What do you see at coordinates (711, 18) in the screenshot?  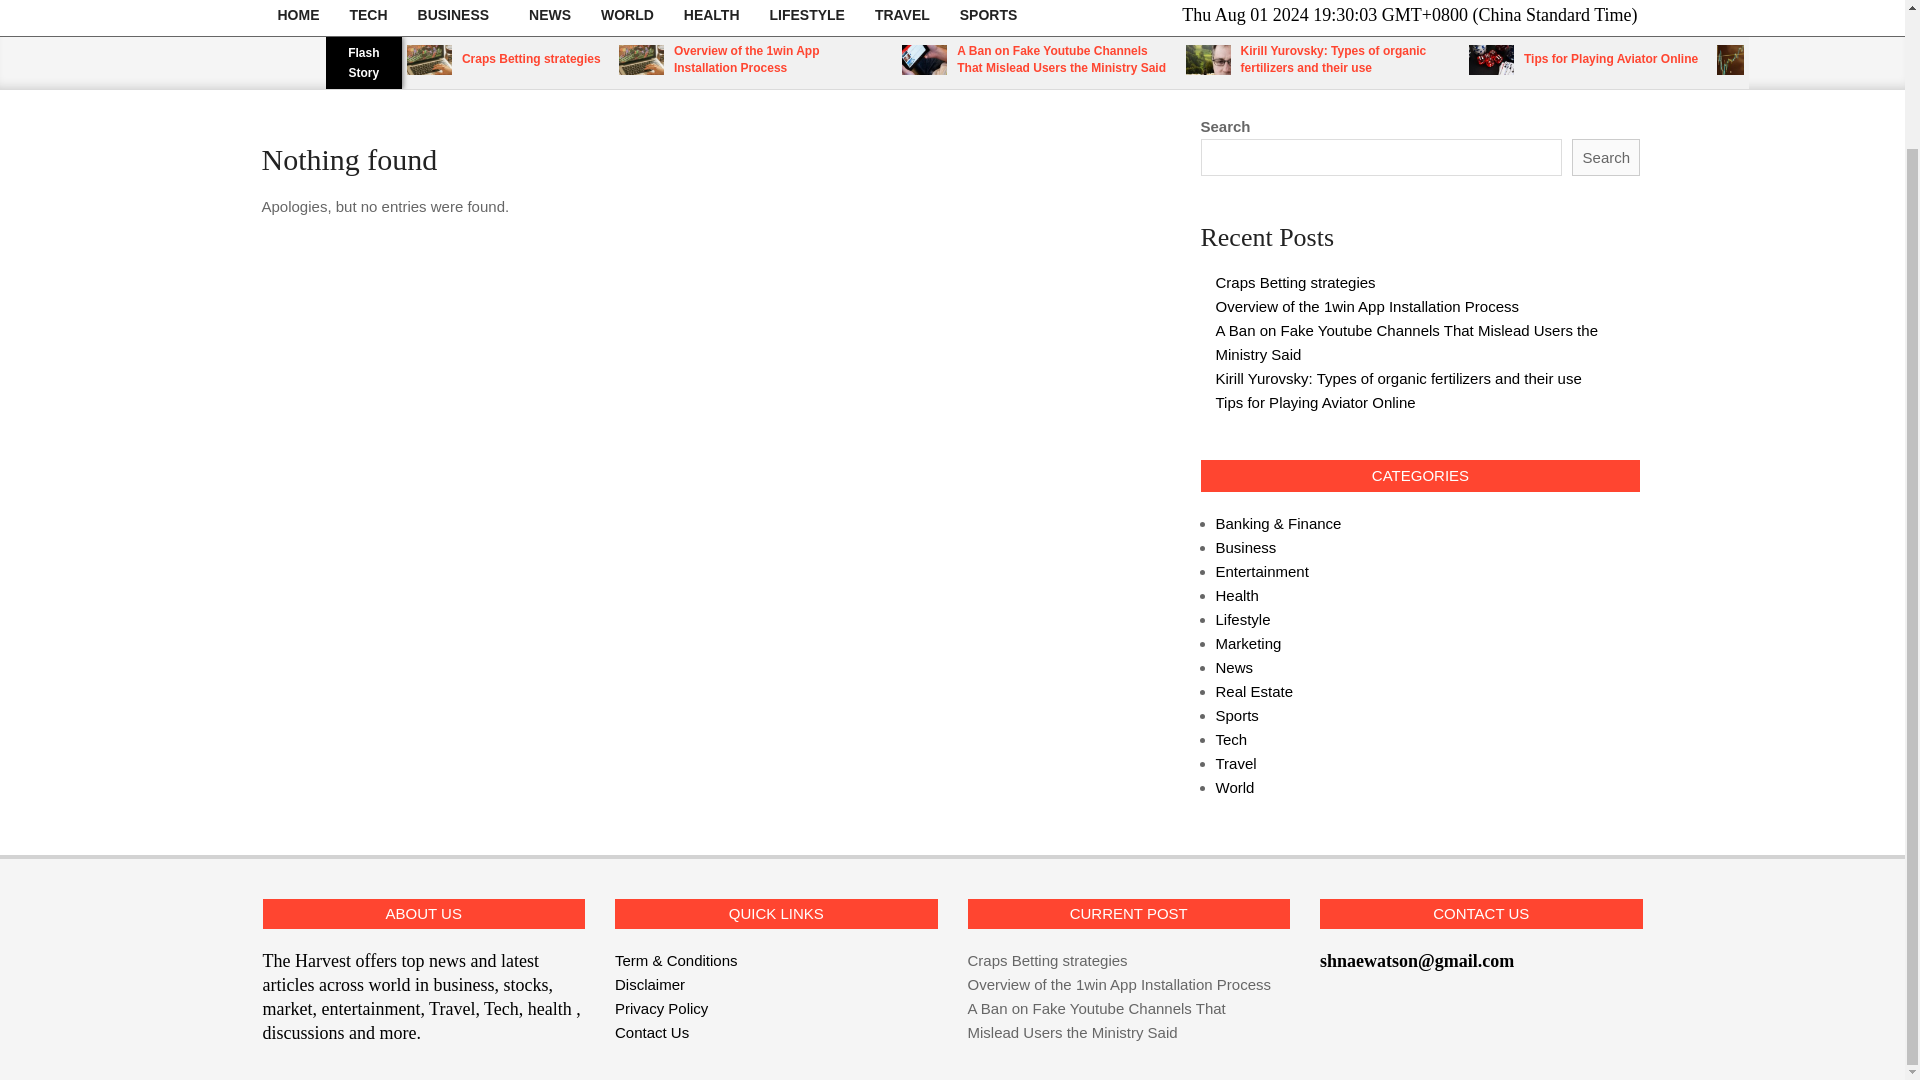 I see `HEALTH` at bounding box center [711, 18].